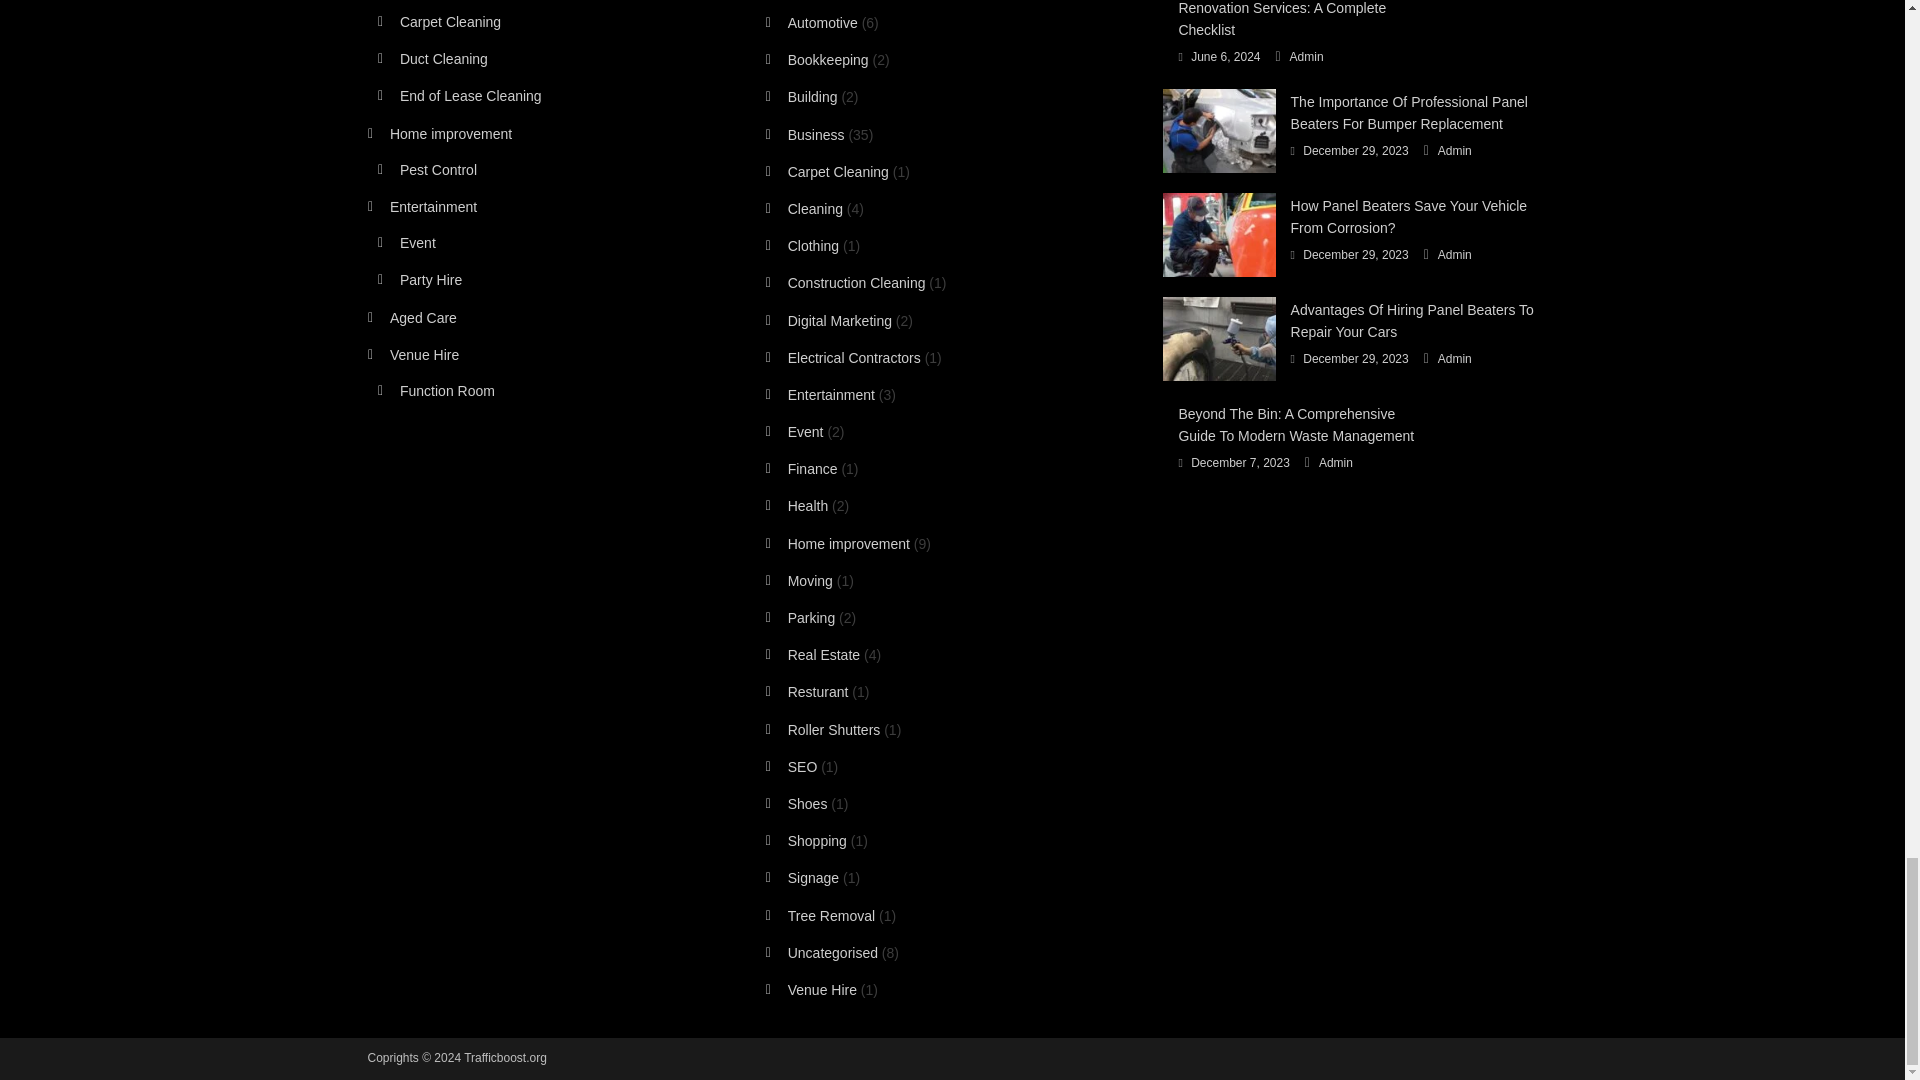  Describe the element at coordinates (812, 22) in the screenshot. I see `Automotive` at that location.